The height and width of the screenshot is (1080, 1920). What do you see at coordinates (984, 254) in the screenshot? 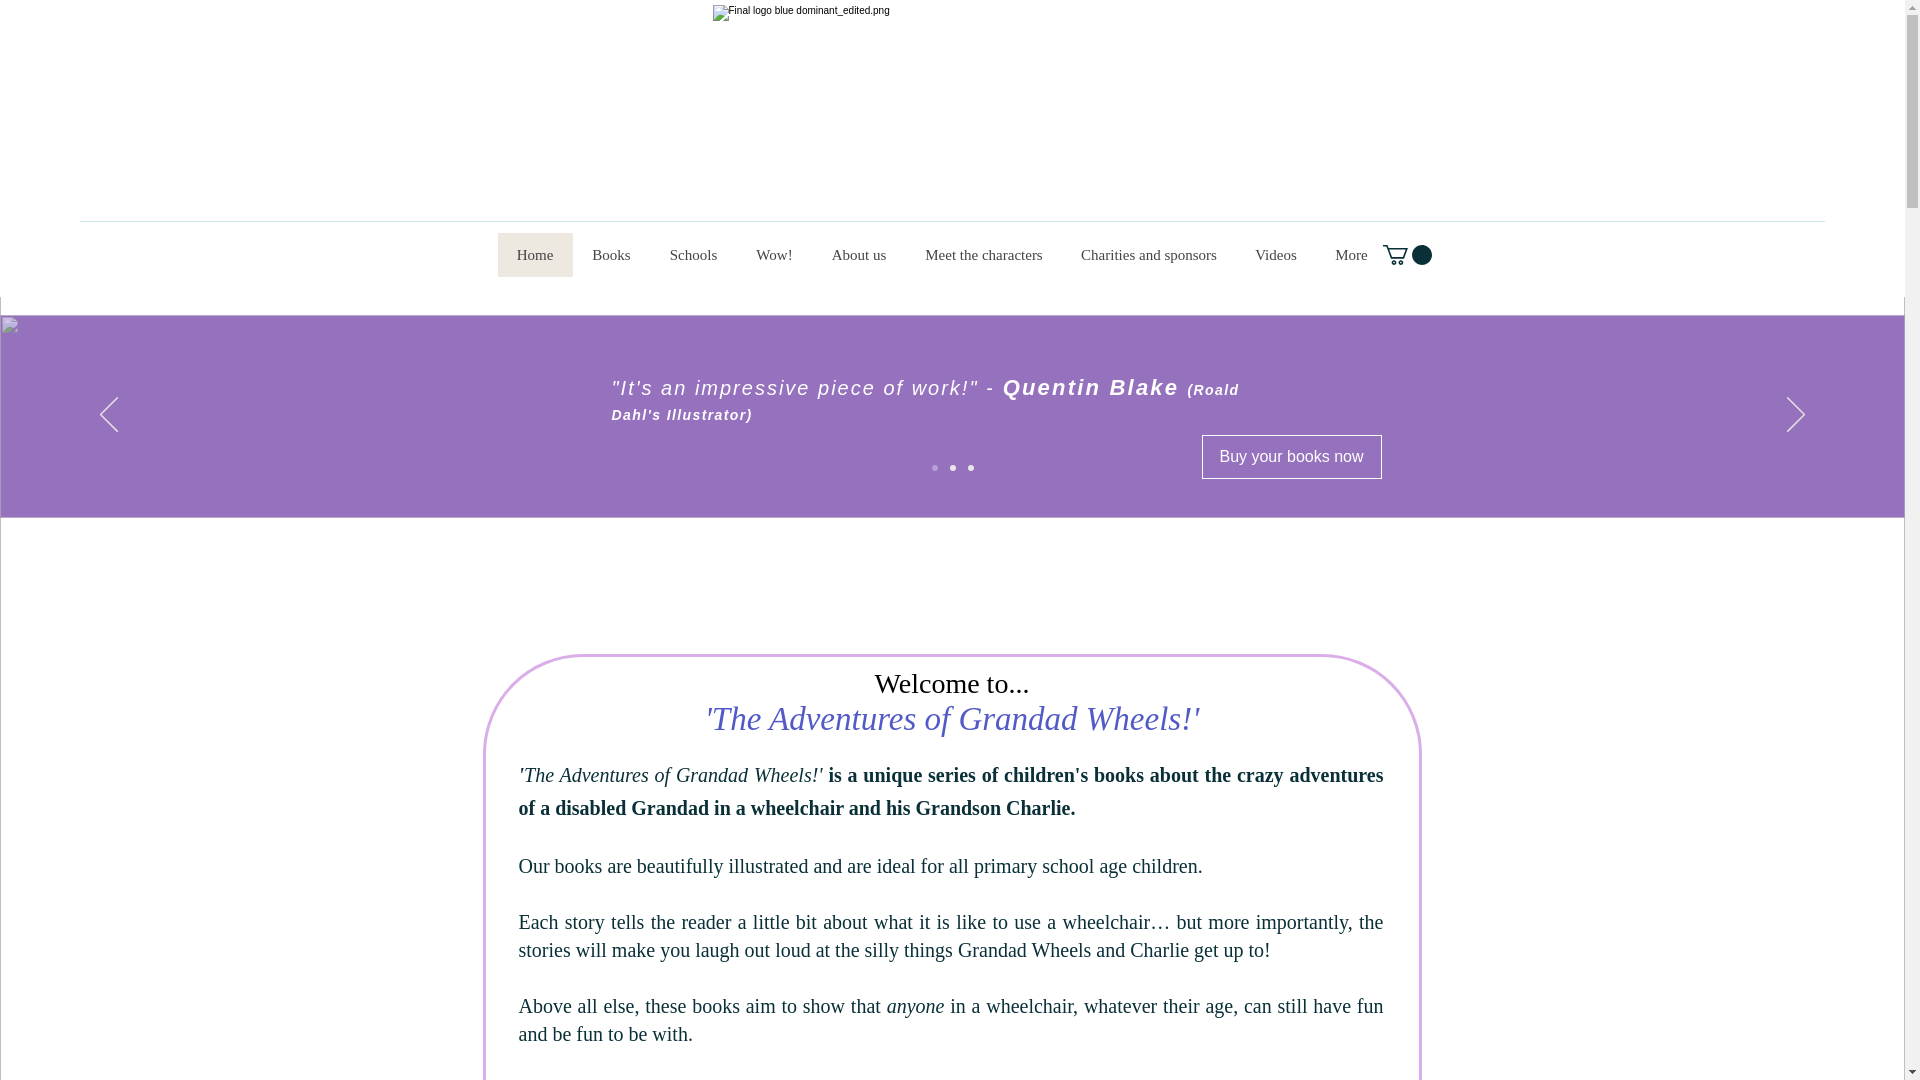
I see `Meet the characters` at bounding box center [984, 254].